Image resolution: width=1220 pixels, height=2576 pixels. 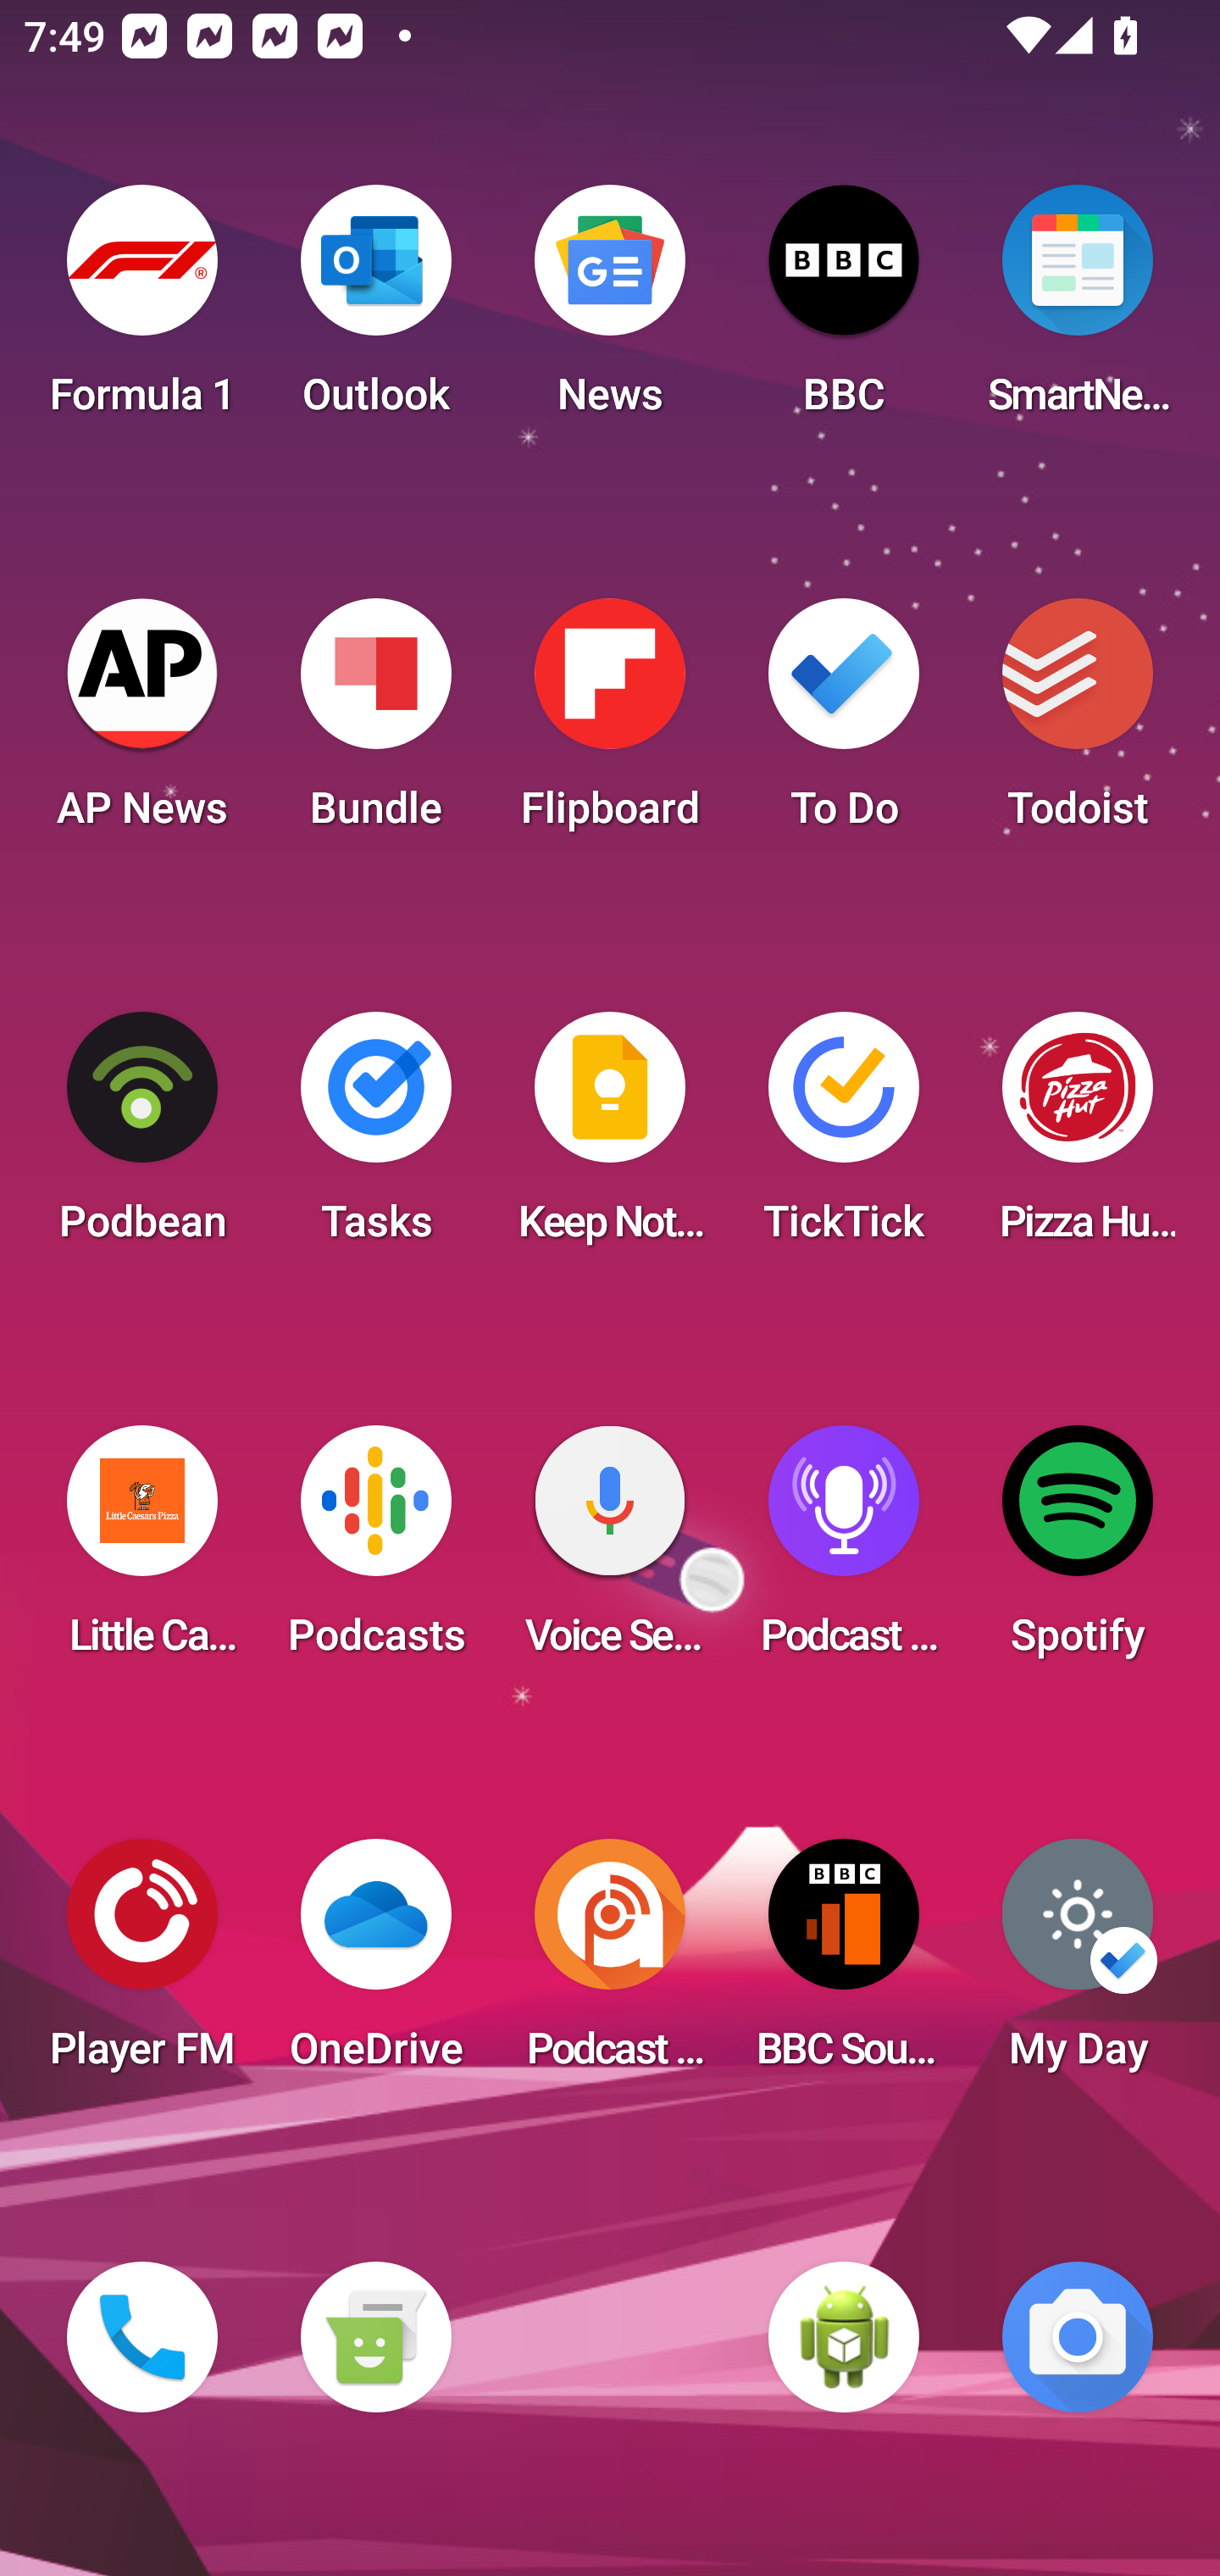 I want to click on BBC, so click(x=844, y=310).